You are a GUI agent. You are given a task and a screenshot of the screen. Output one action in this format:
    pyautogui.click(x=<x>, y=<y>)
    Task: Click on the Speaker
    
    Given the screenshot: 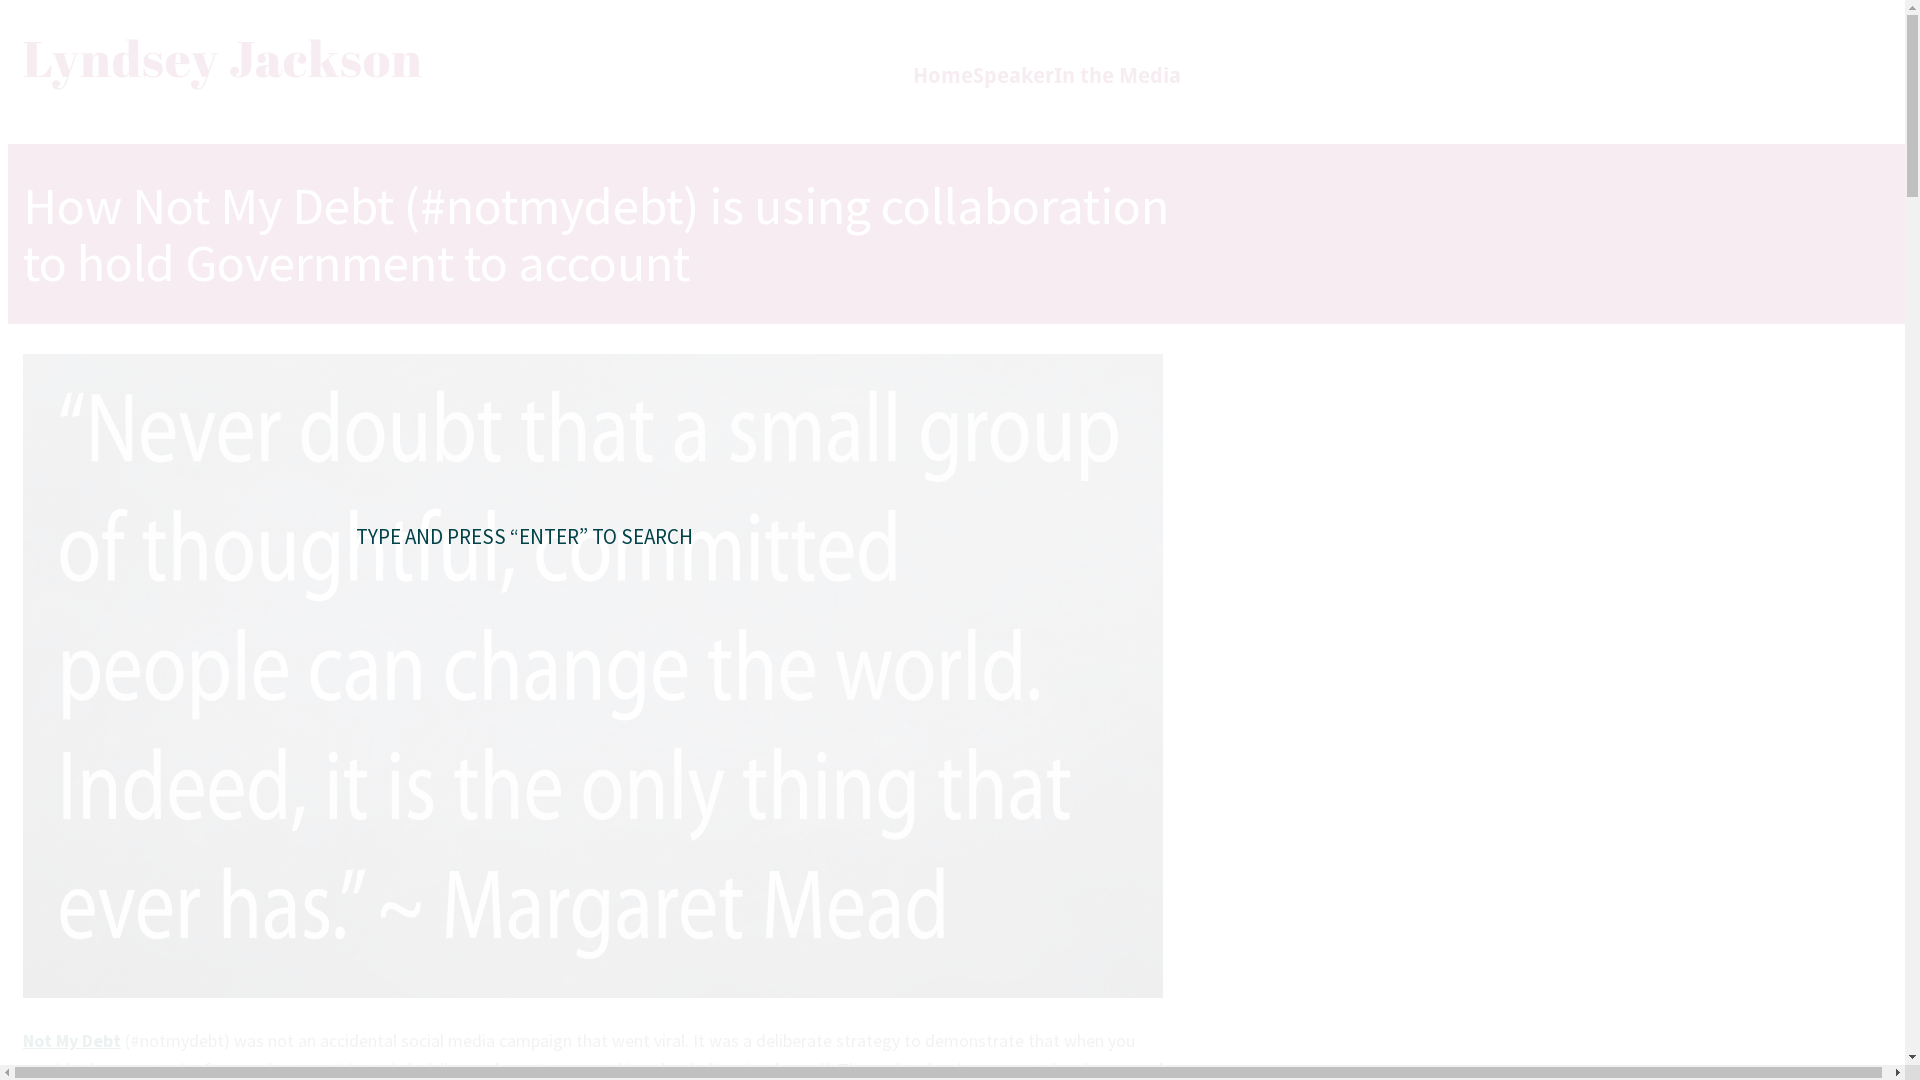 What is the action you would take?
    pyautogui.click(x=1013, y=76)
    